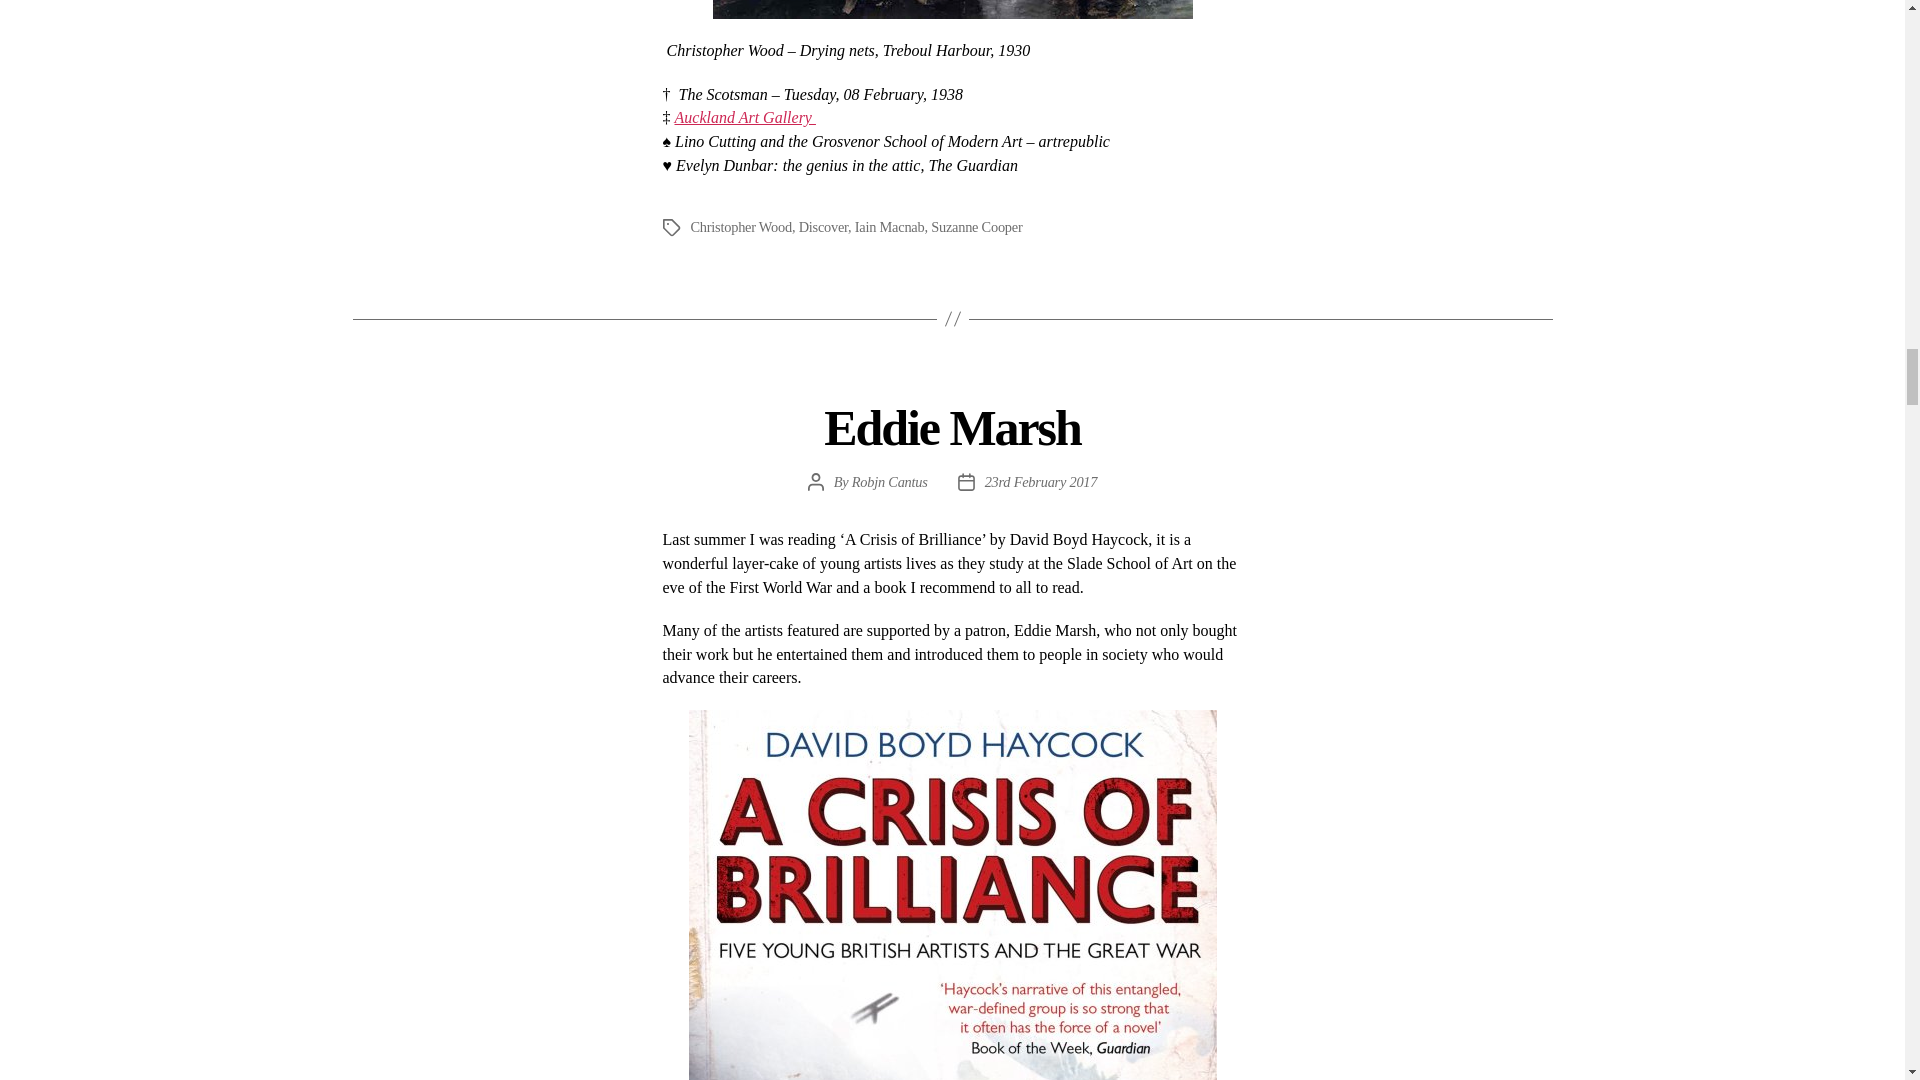 This screenshot has height=1080, width=1920. Describe the element at coordinates (890, 227) in the screenshot. I see `Iain Macnab` at that location.